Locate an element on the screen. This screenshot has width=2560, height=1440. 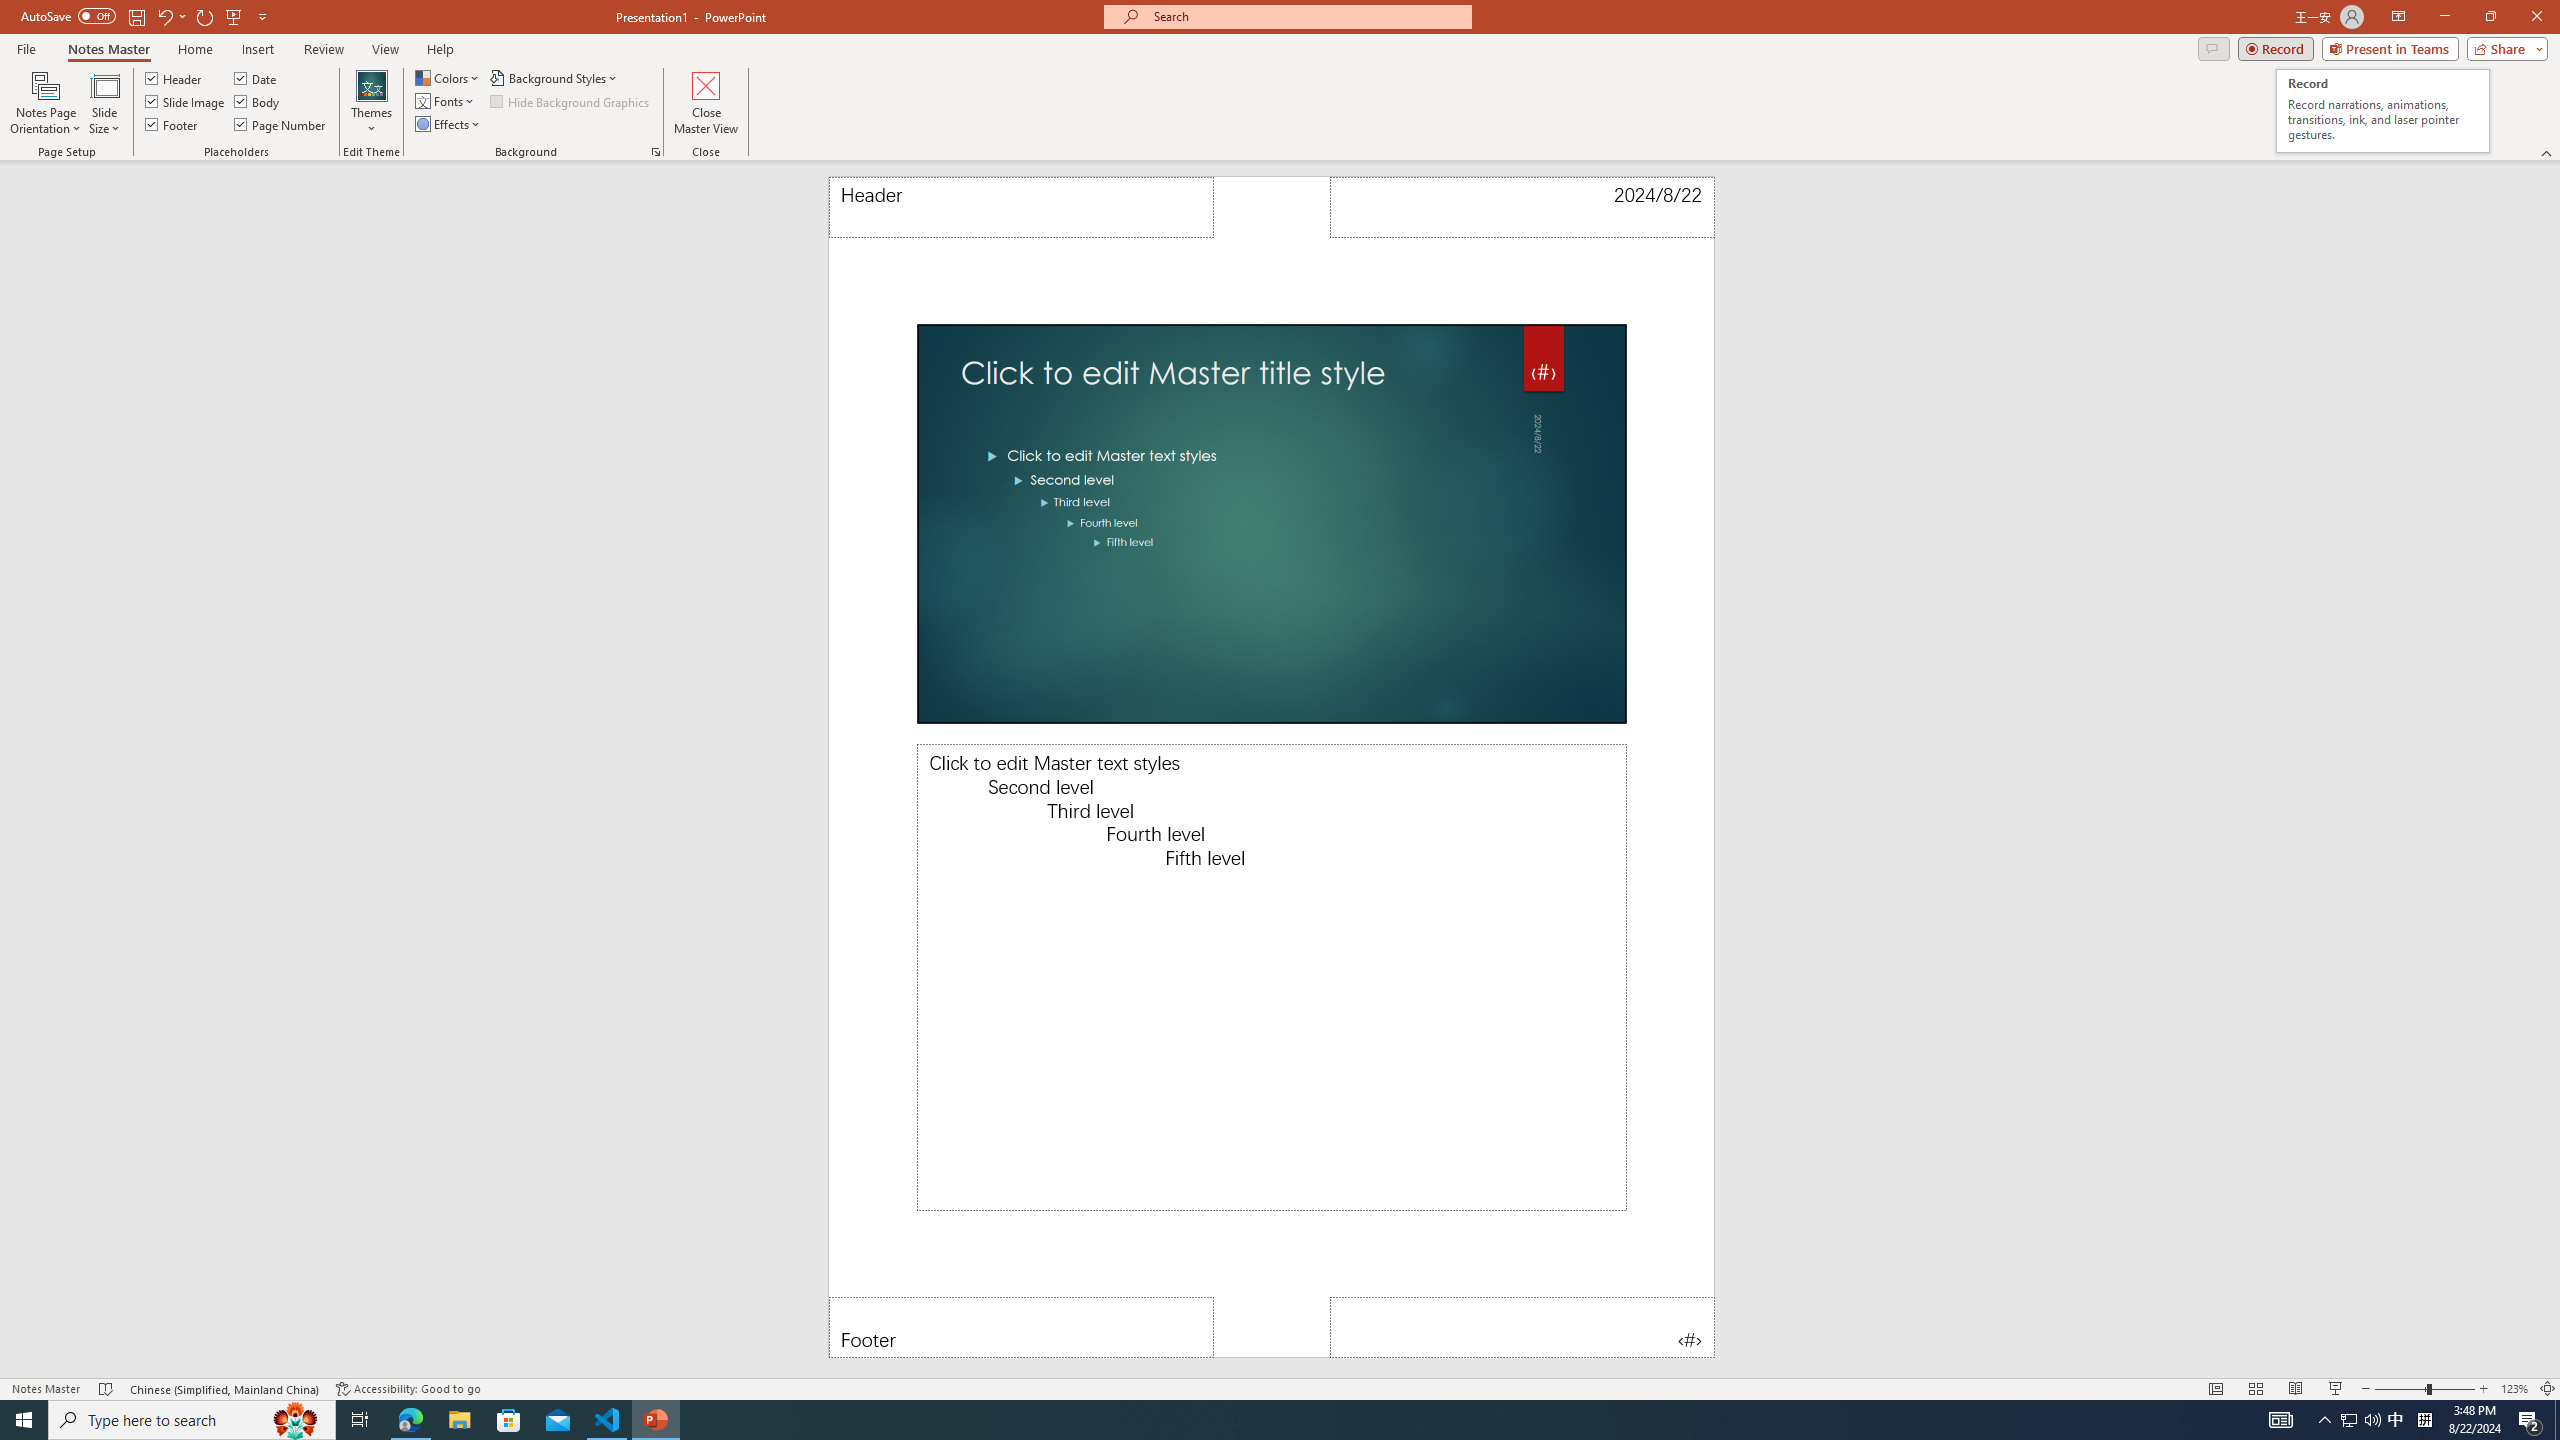
Date is located at coordinates (257, 78).